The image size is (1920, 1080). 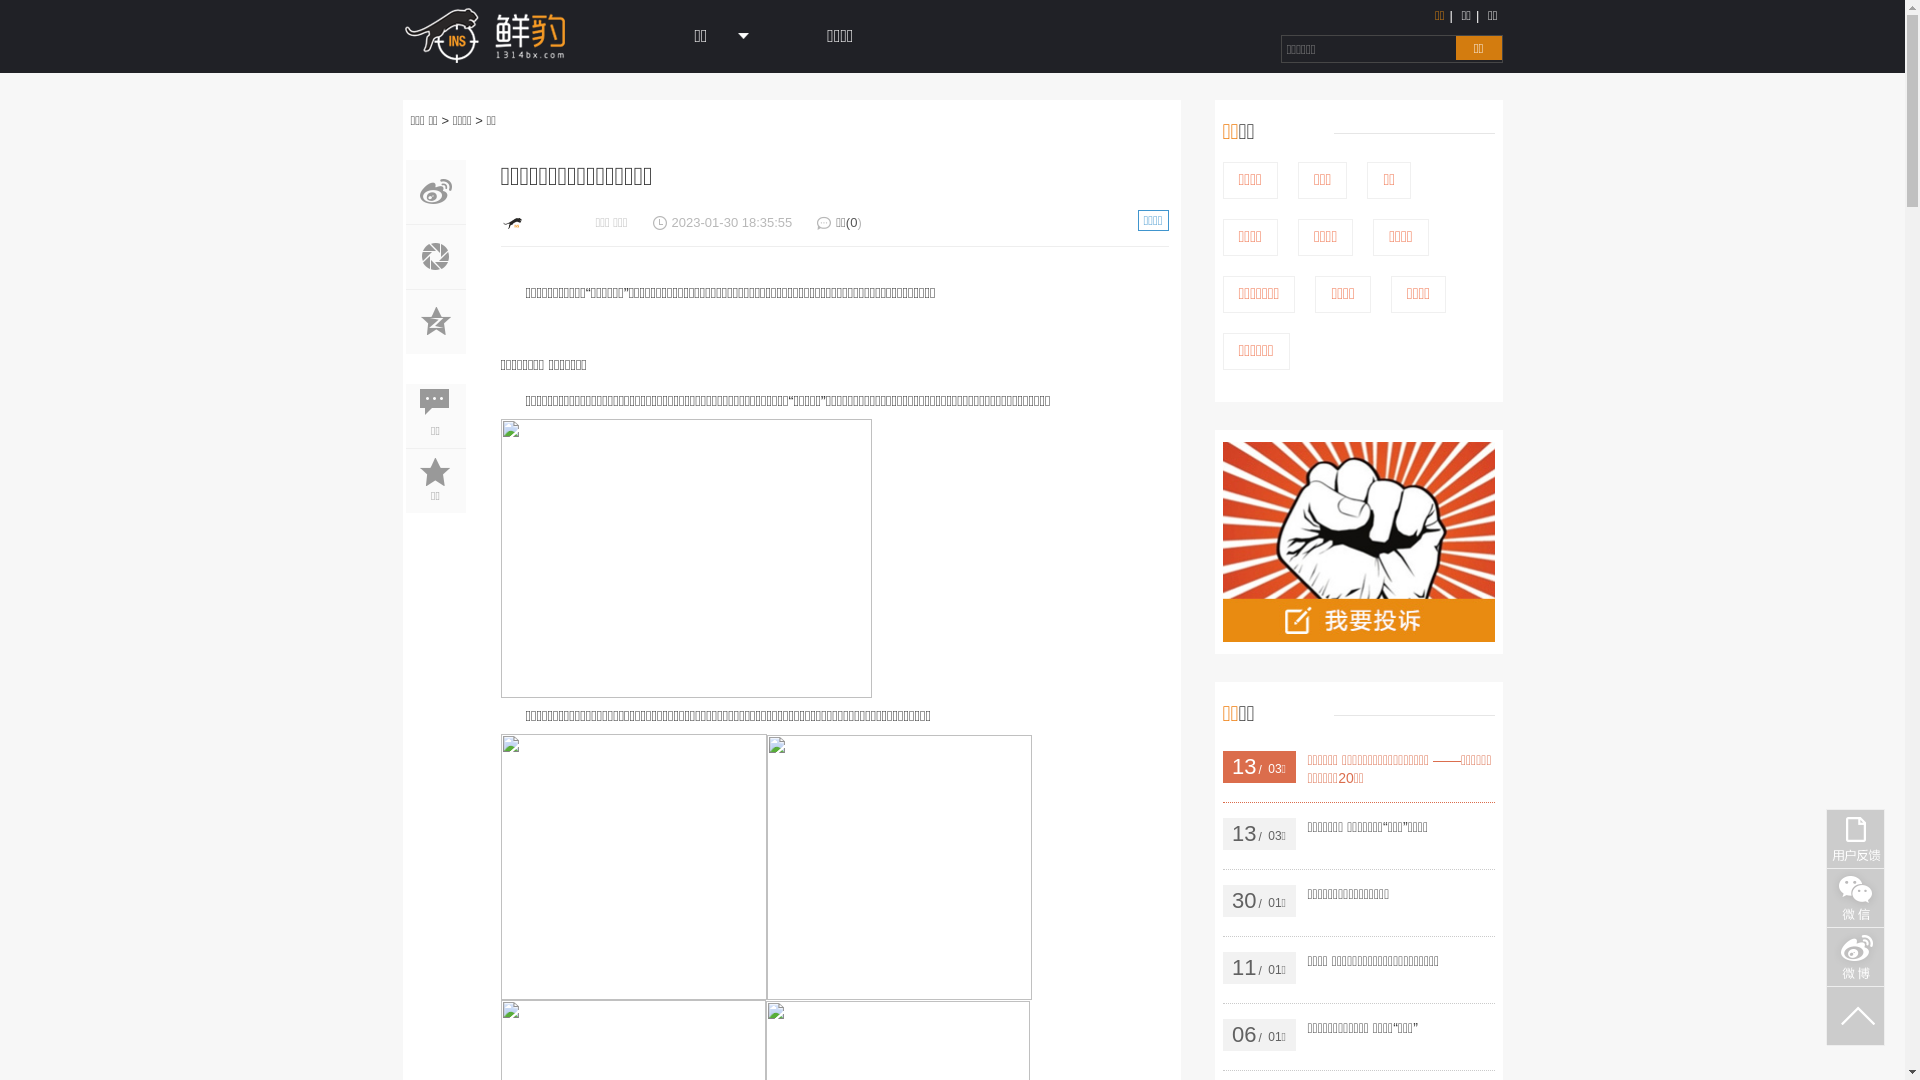 What do you see at coordinates (854, 222) in the screenshot?
I see `0` at bounding box center [854, 222].